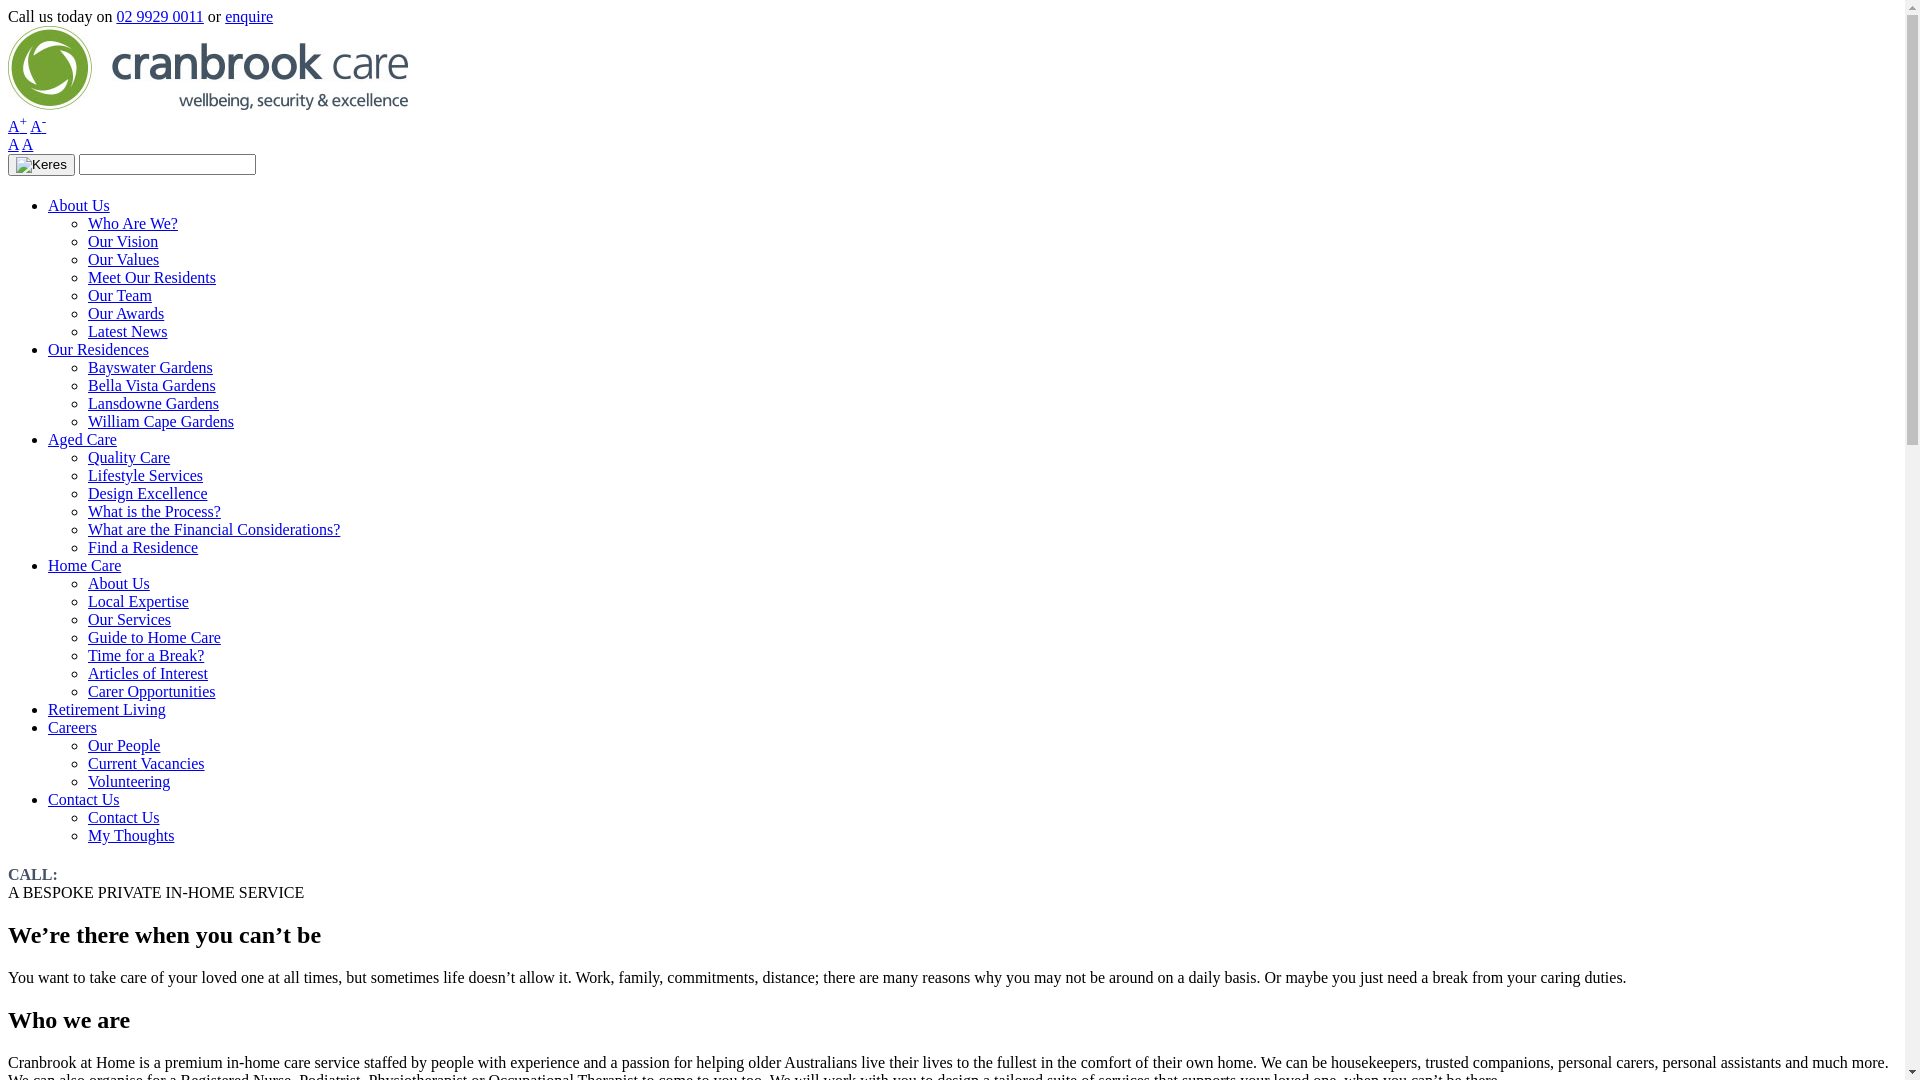 The height and width of the screenshot is (1080, 1920). Describe the element at coordinates (126, 314) in the screenshot. I see `Our Awards` at that location.